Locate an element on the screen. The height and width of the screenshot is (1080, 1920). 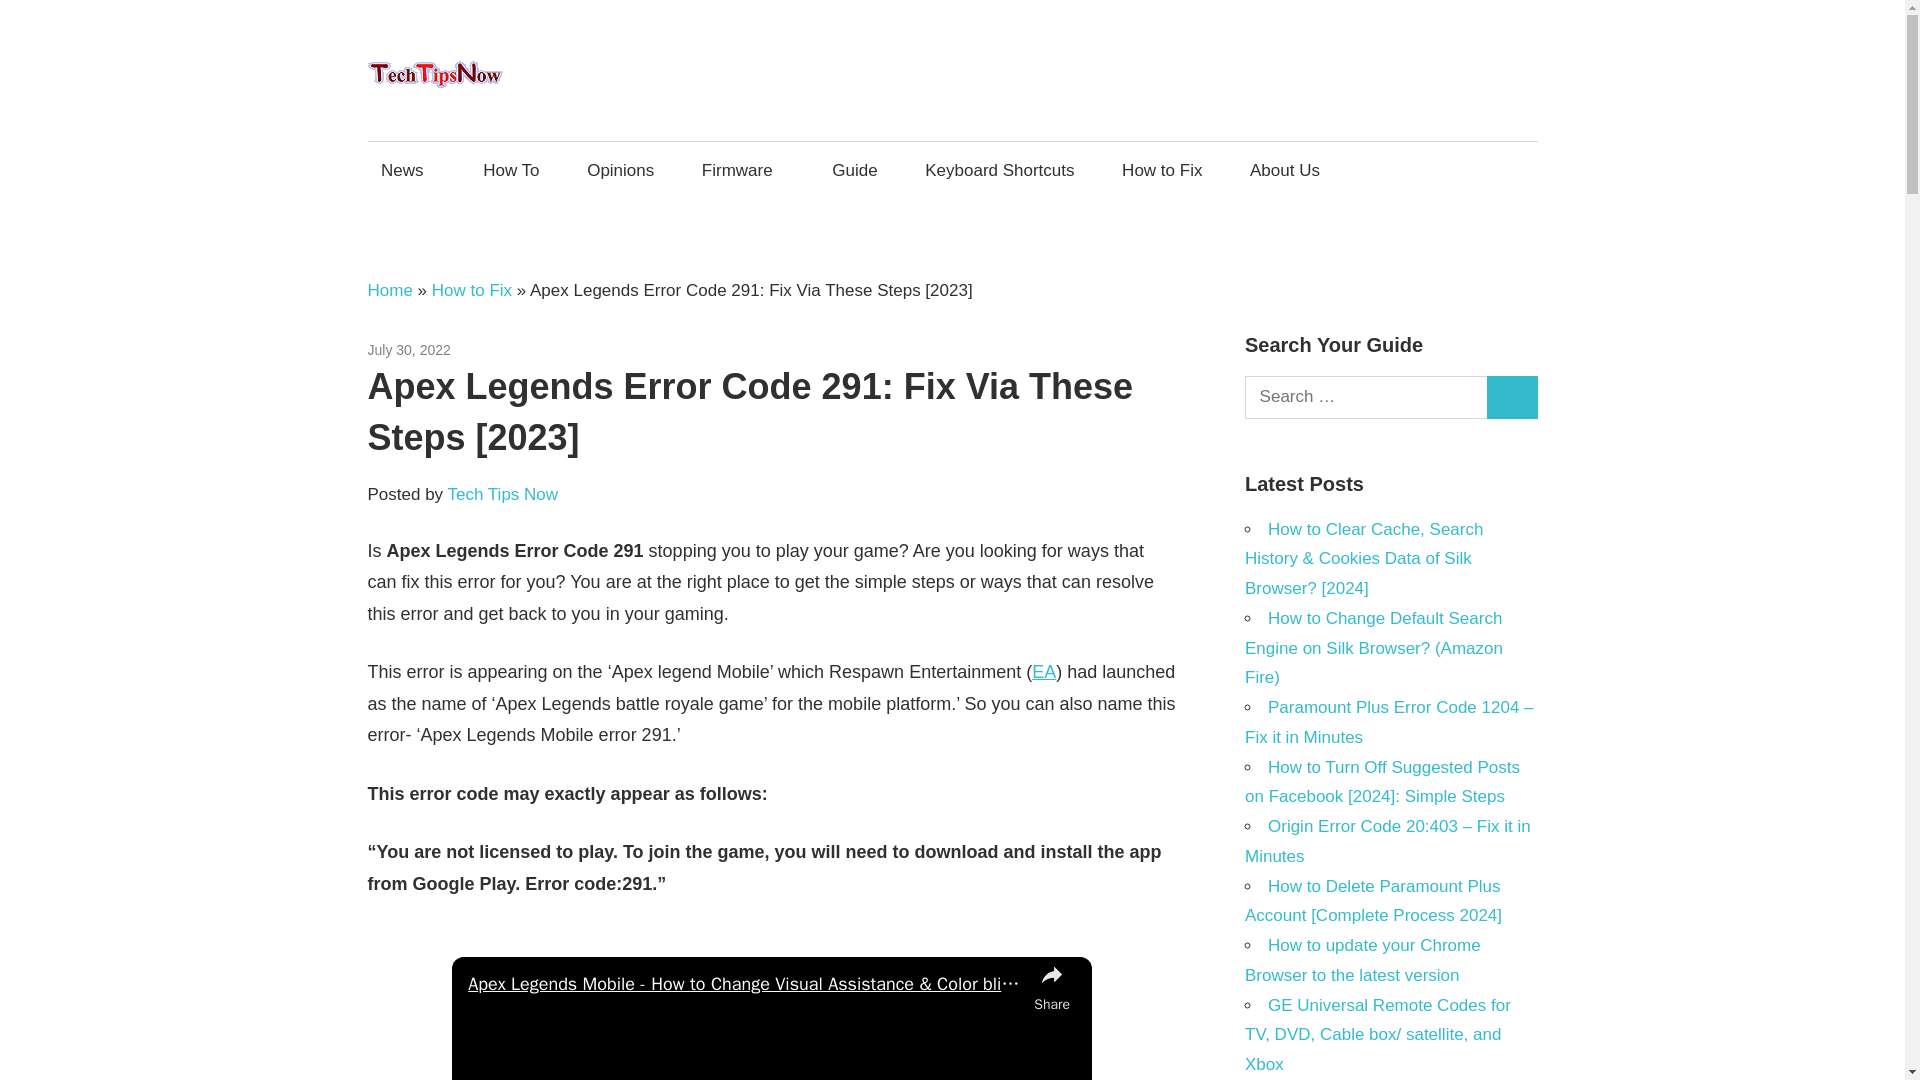
View all posts by Tech Tips Now is located at coordinates (502, 494).